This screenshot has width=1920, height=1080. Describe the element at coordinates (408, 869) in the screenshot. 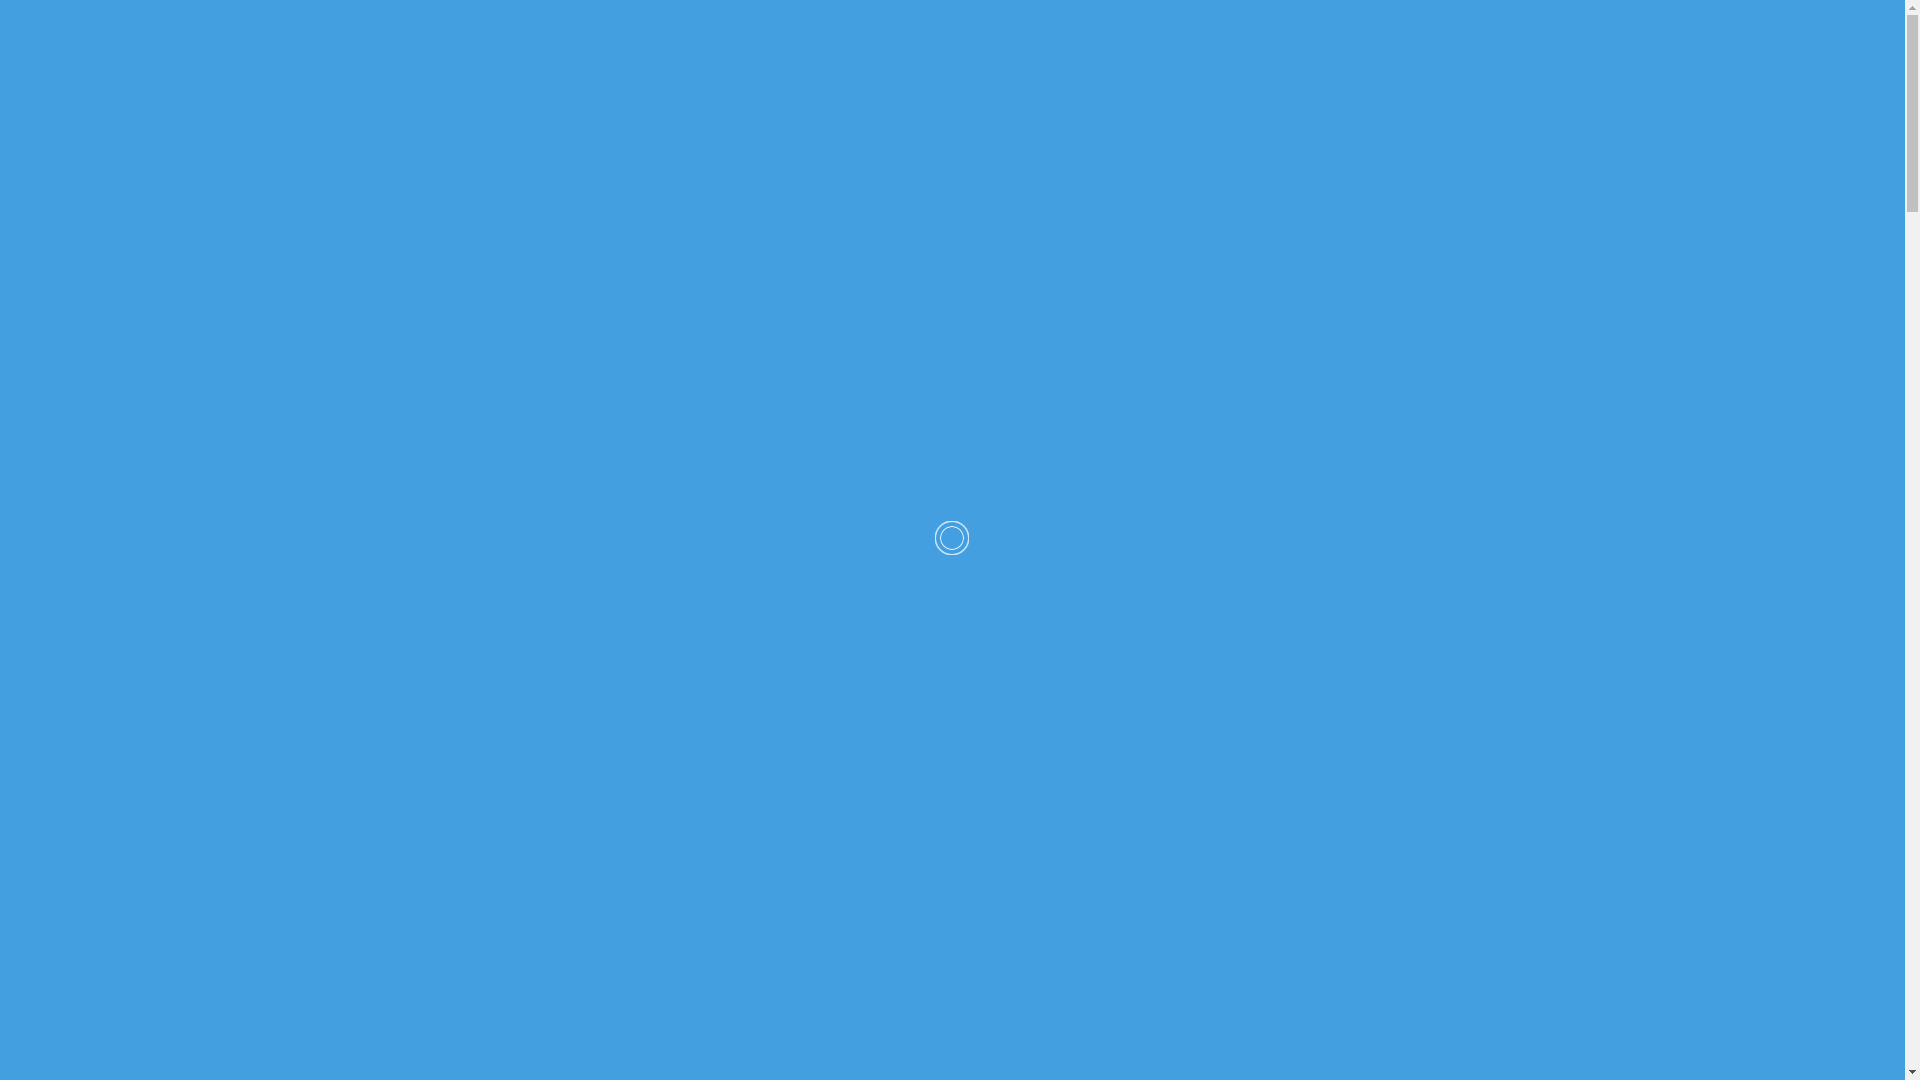

I see `Play` at that location.